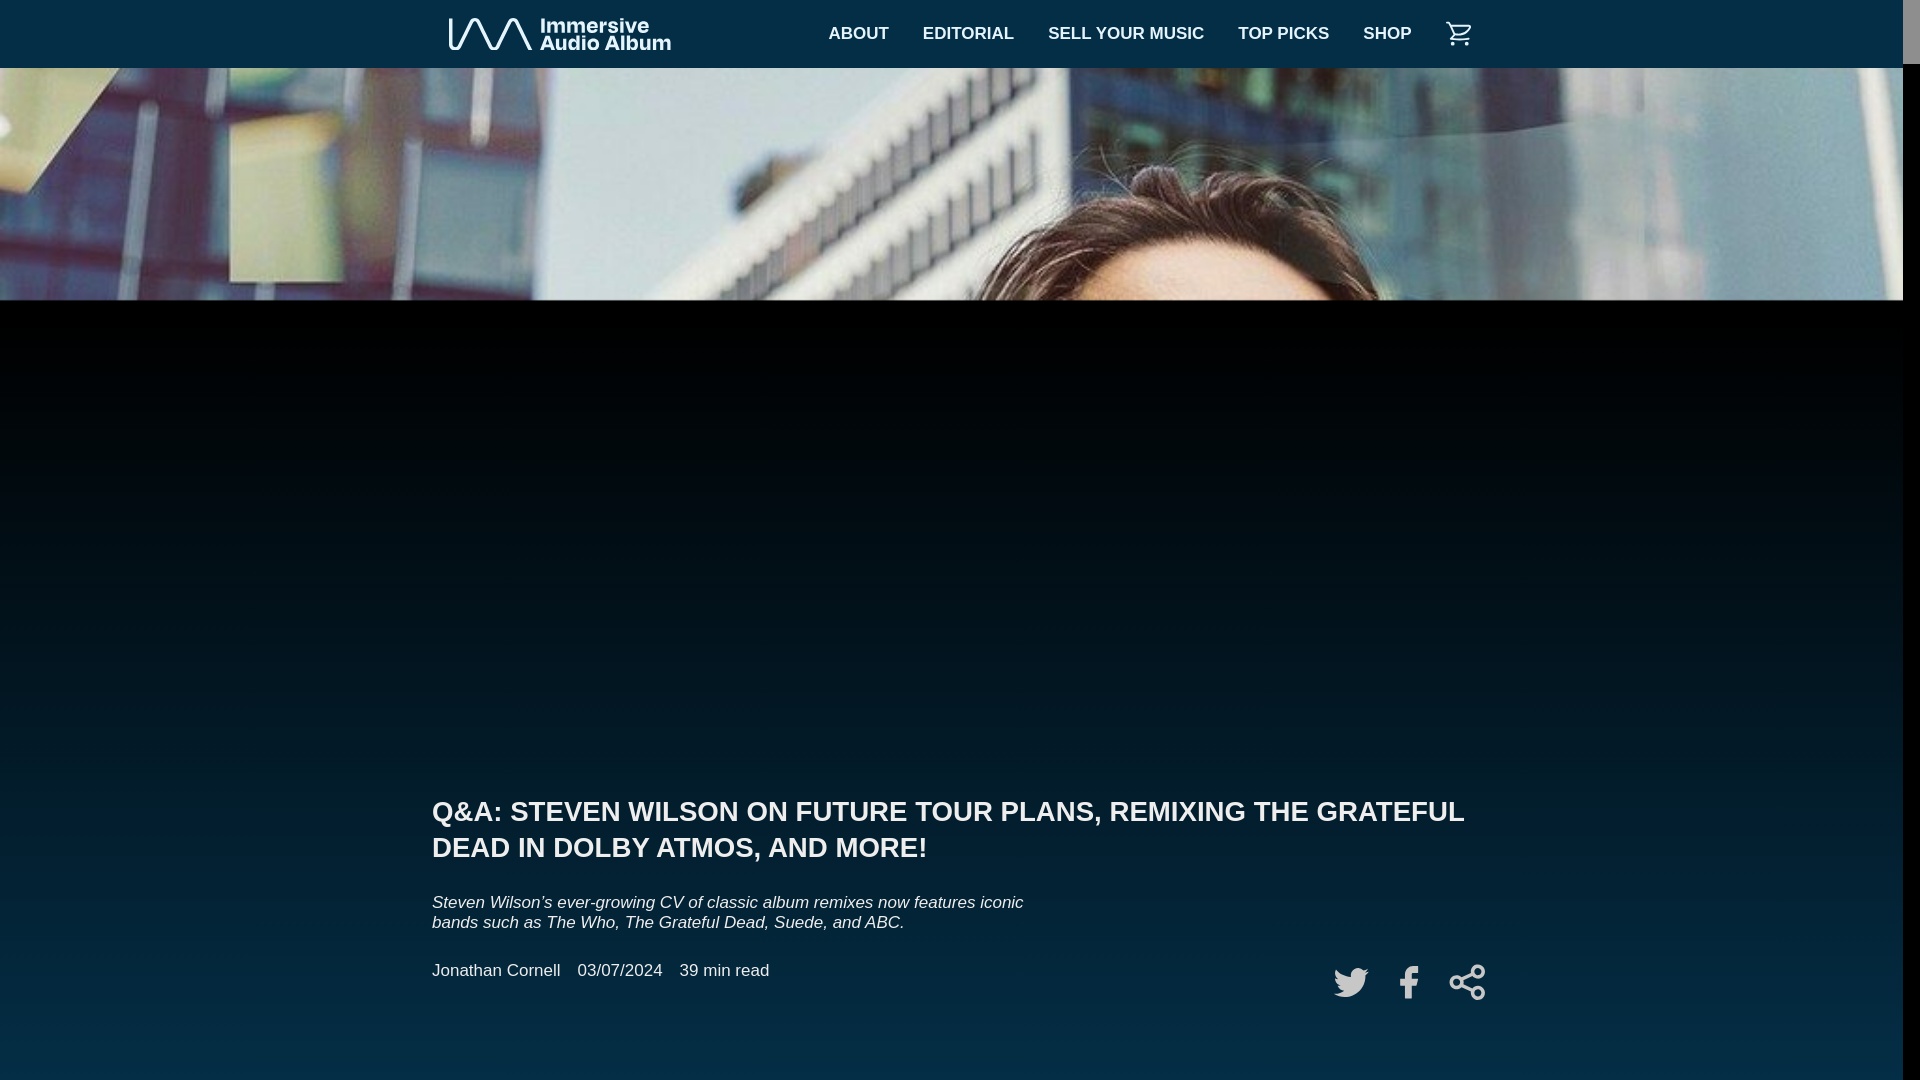 This screenshot has width=1920, height=1080. I want to click on ABOUT, so click(857, 34).